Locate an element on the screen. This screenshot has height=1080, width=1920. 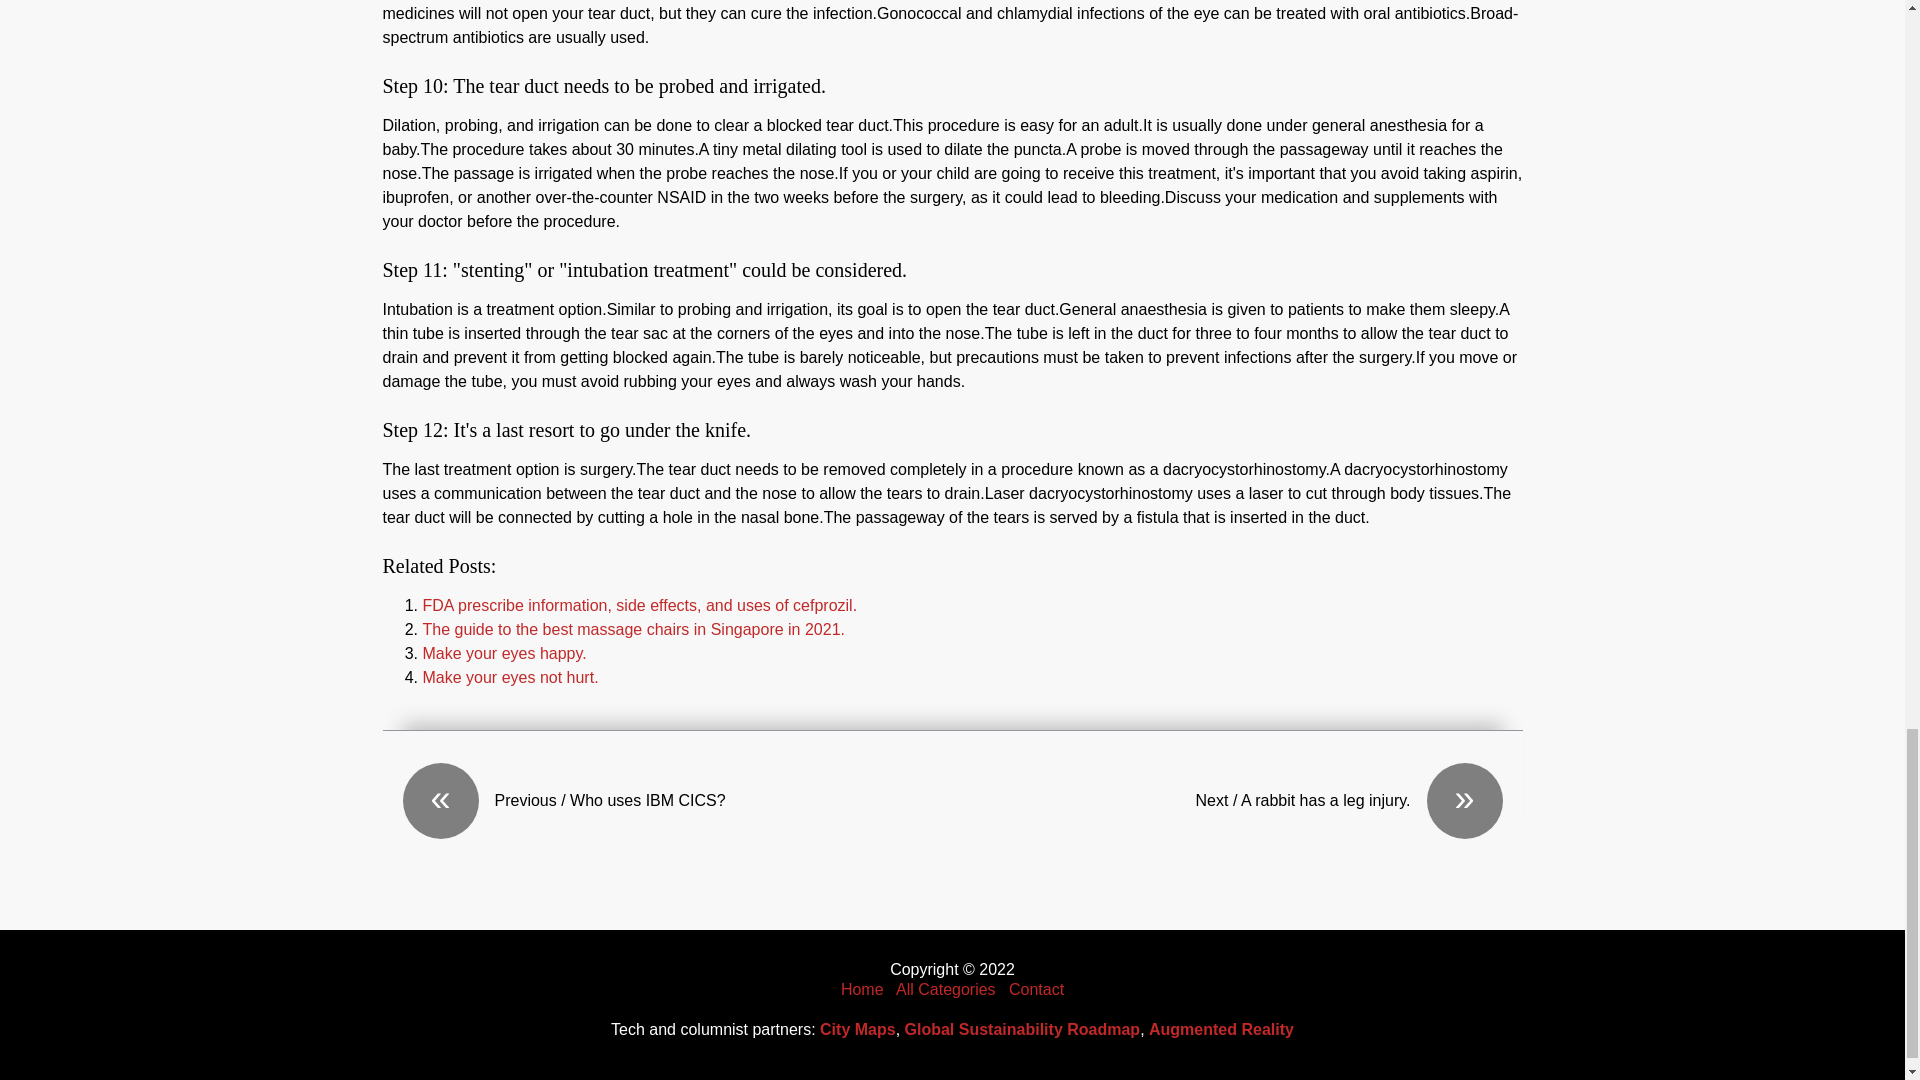
Contact is located at coordinates (1036, 988).